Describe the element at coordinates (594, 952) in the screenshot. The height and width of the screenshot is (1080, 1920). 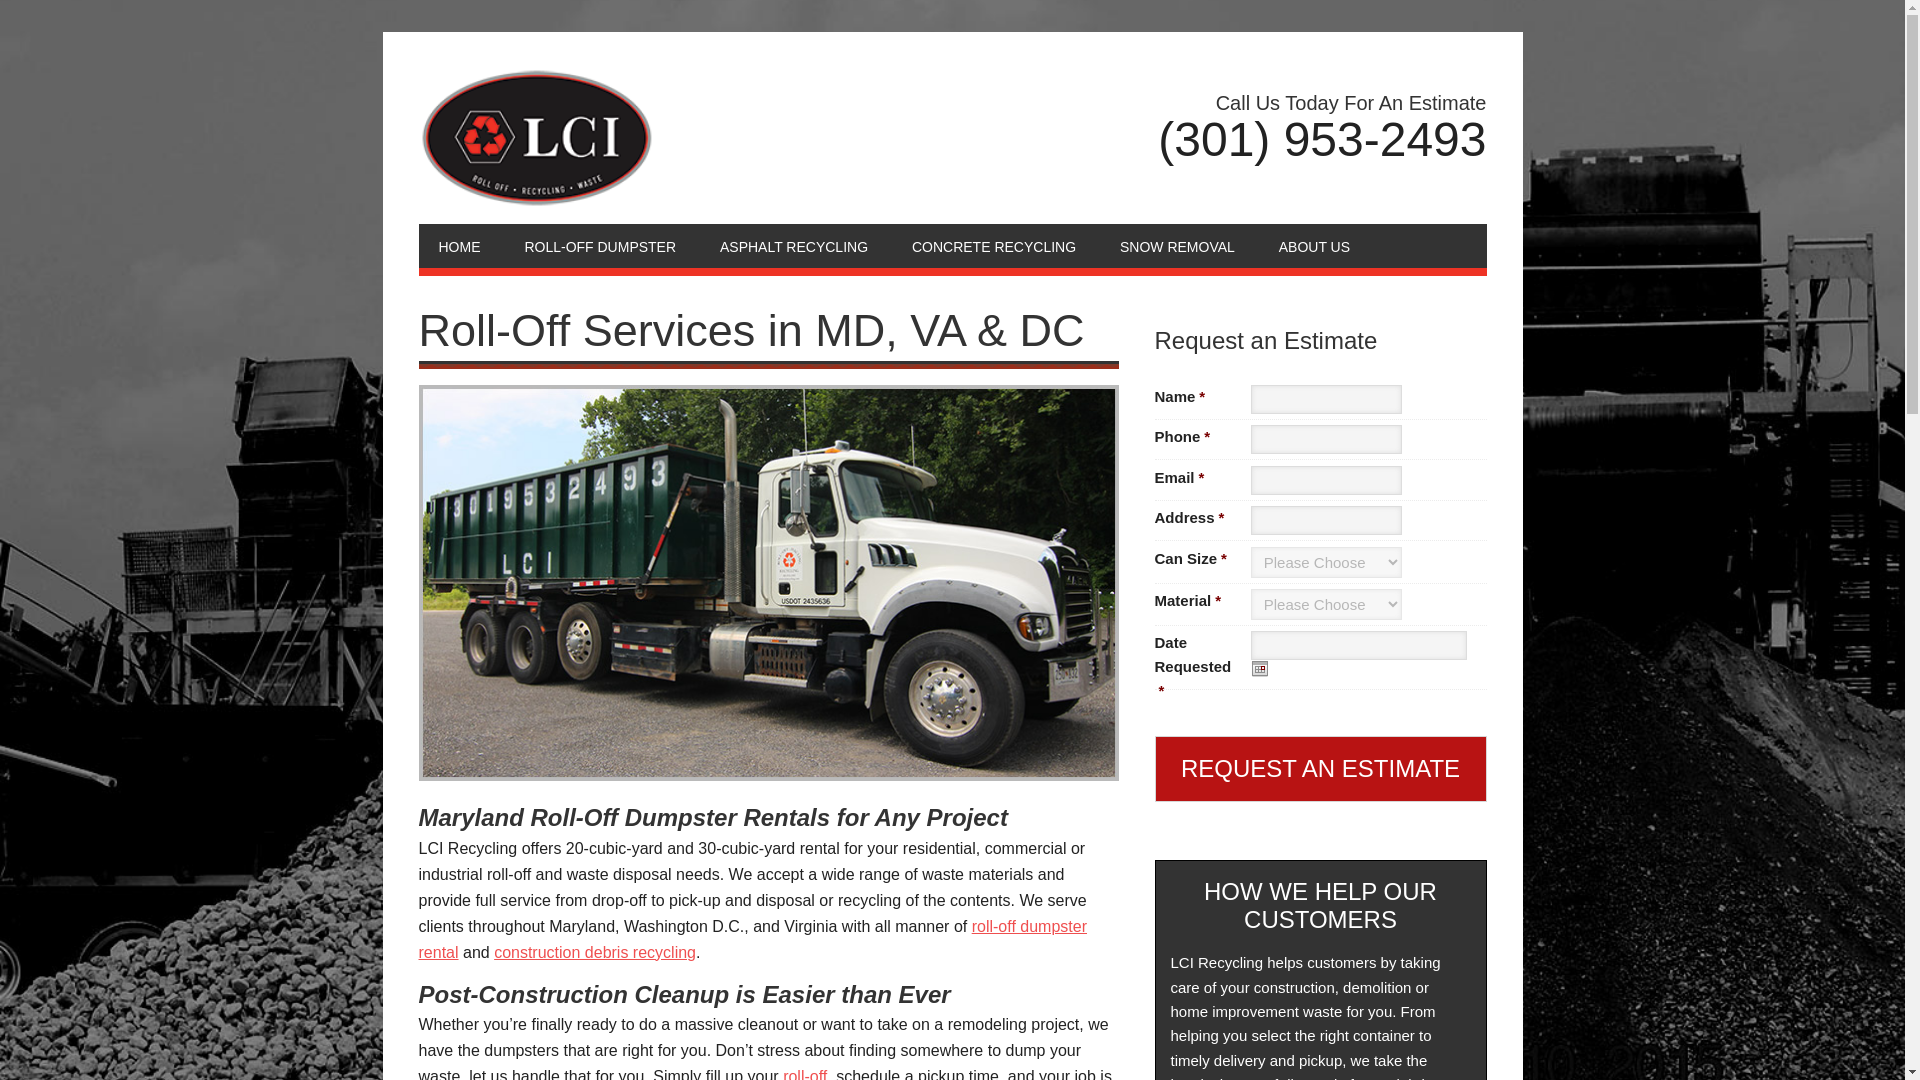
I see `construction debris recycling` at that location.